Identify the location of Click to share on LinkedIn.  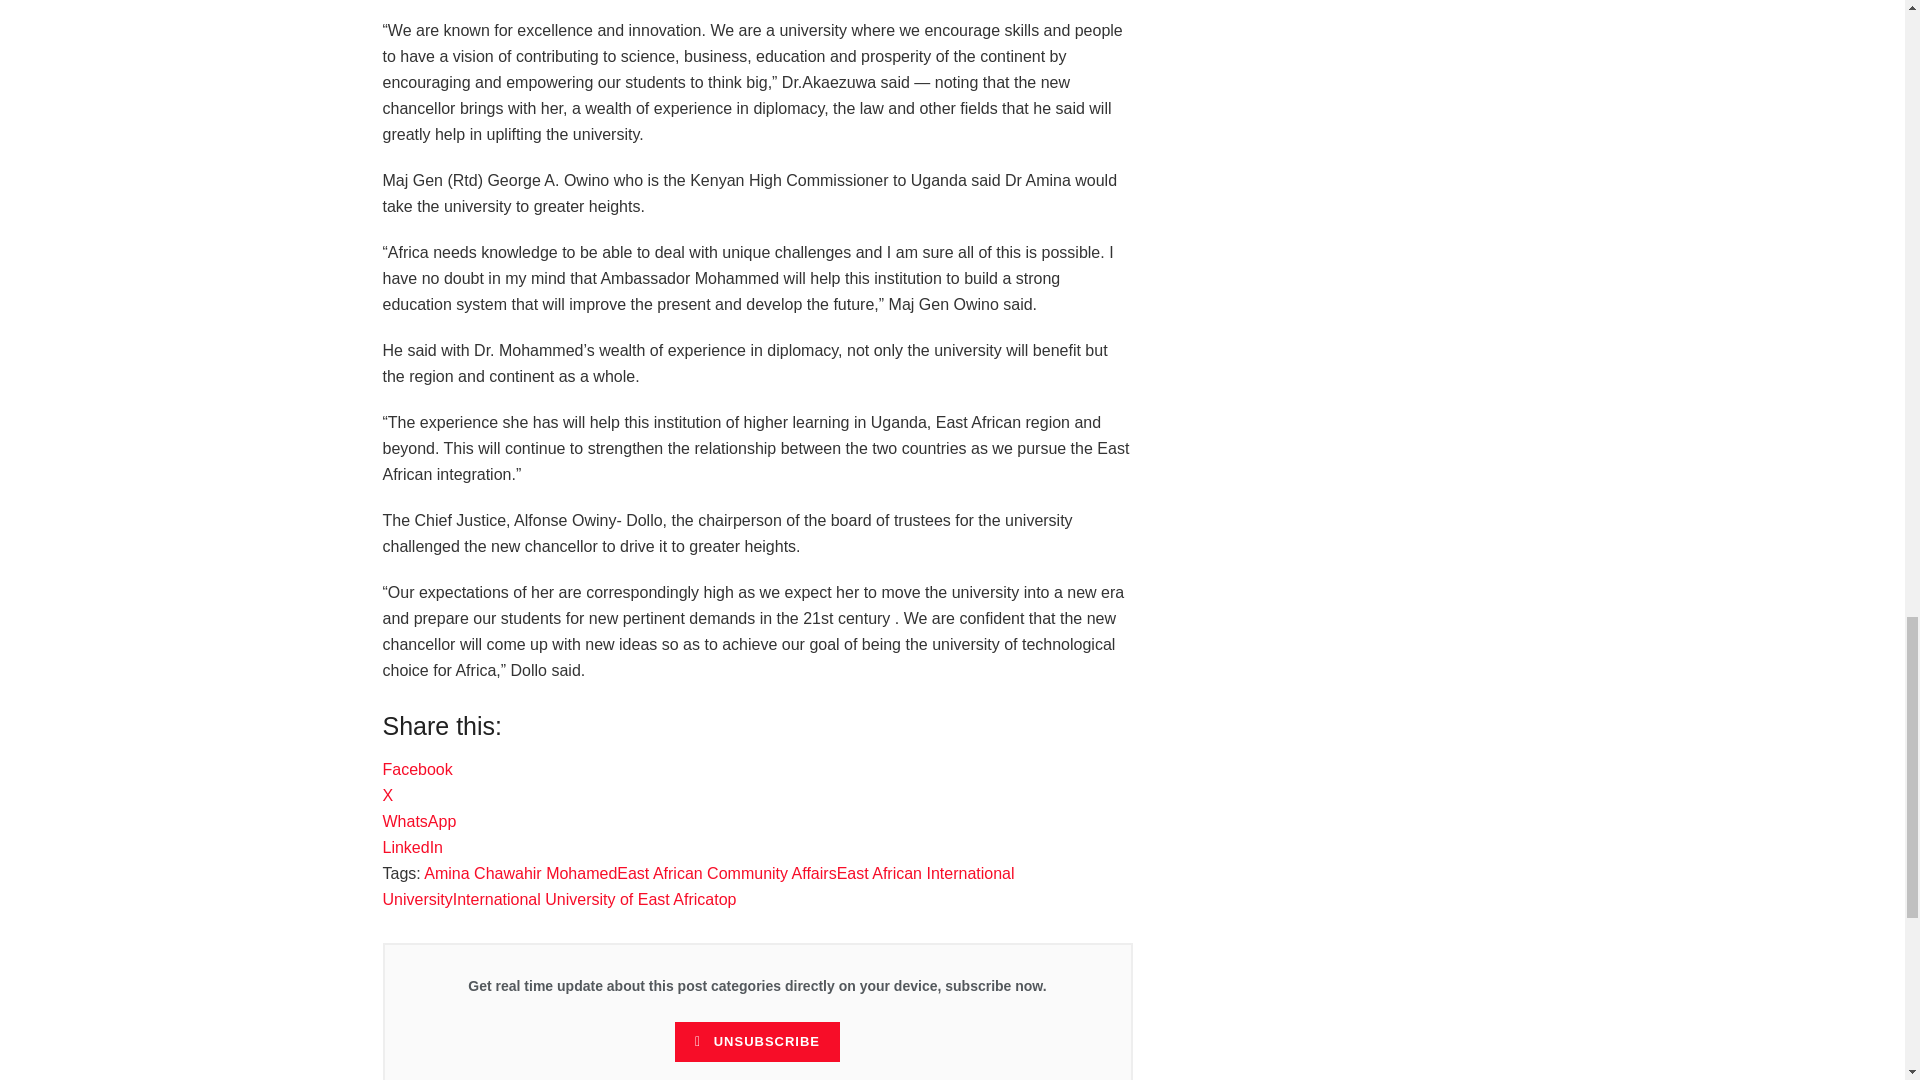
(412, 848).